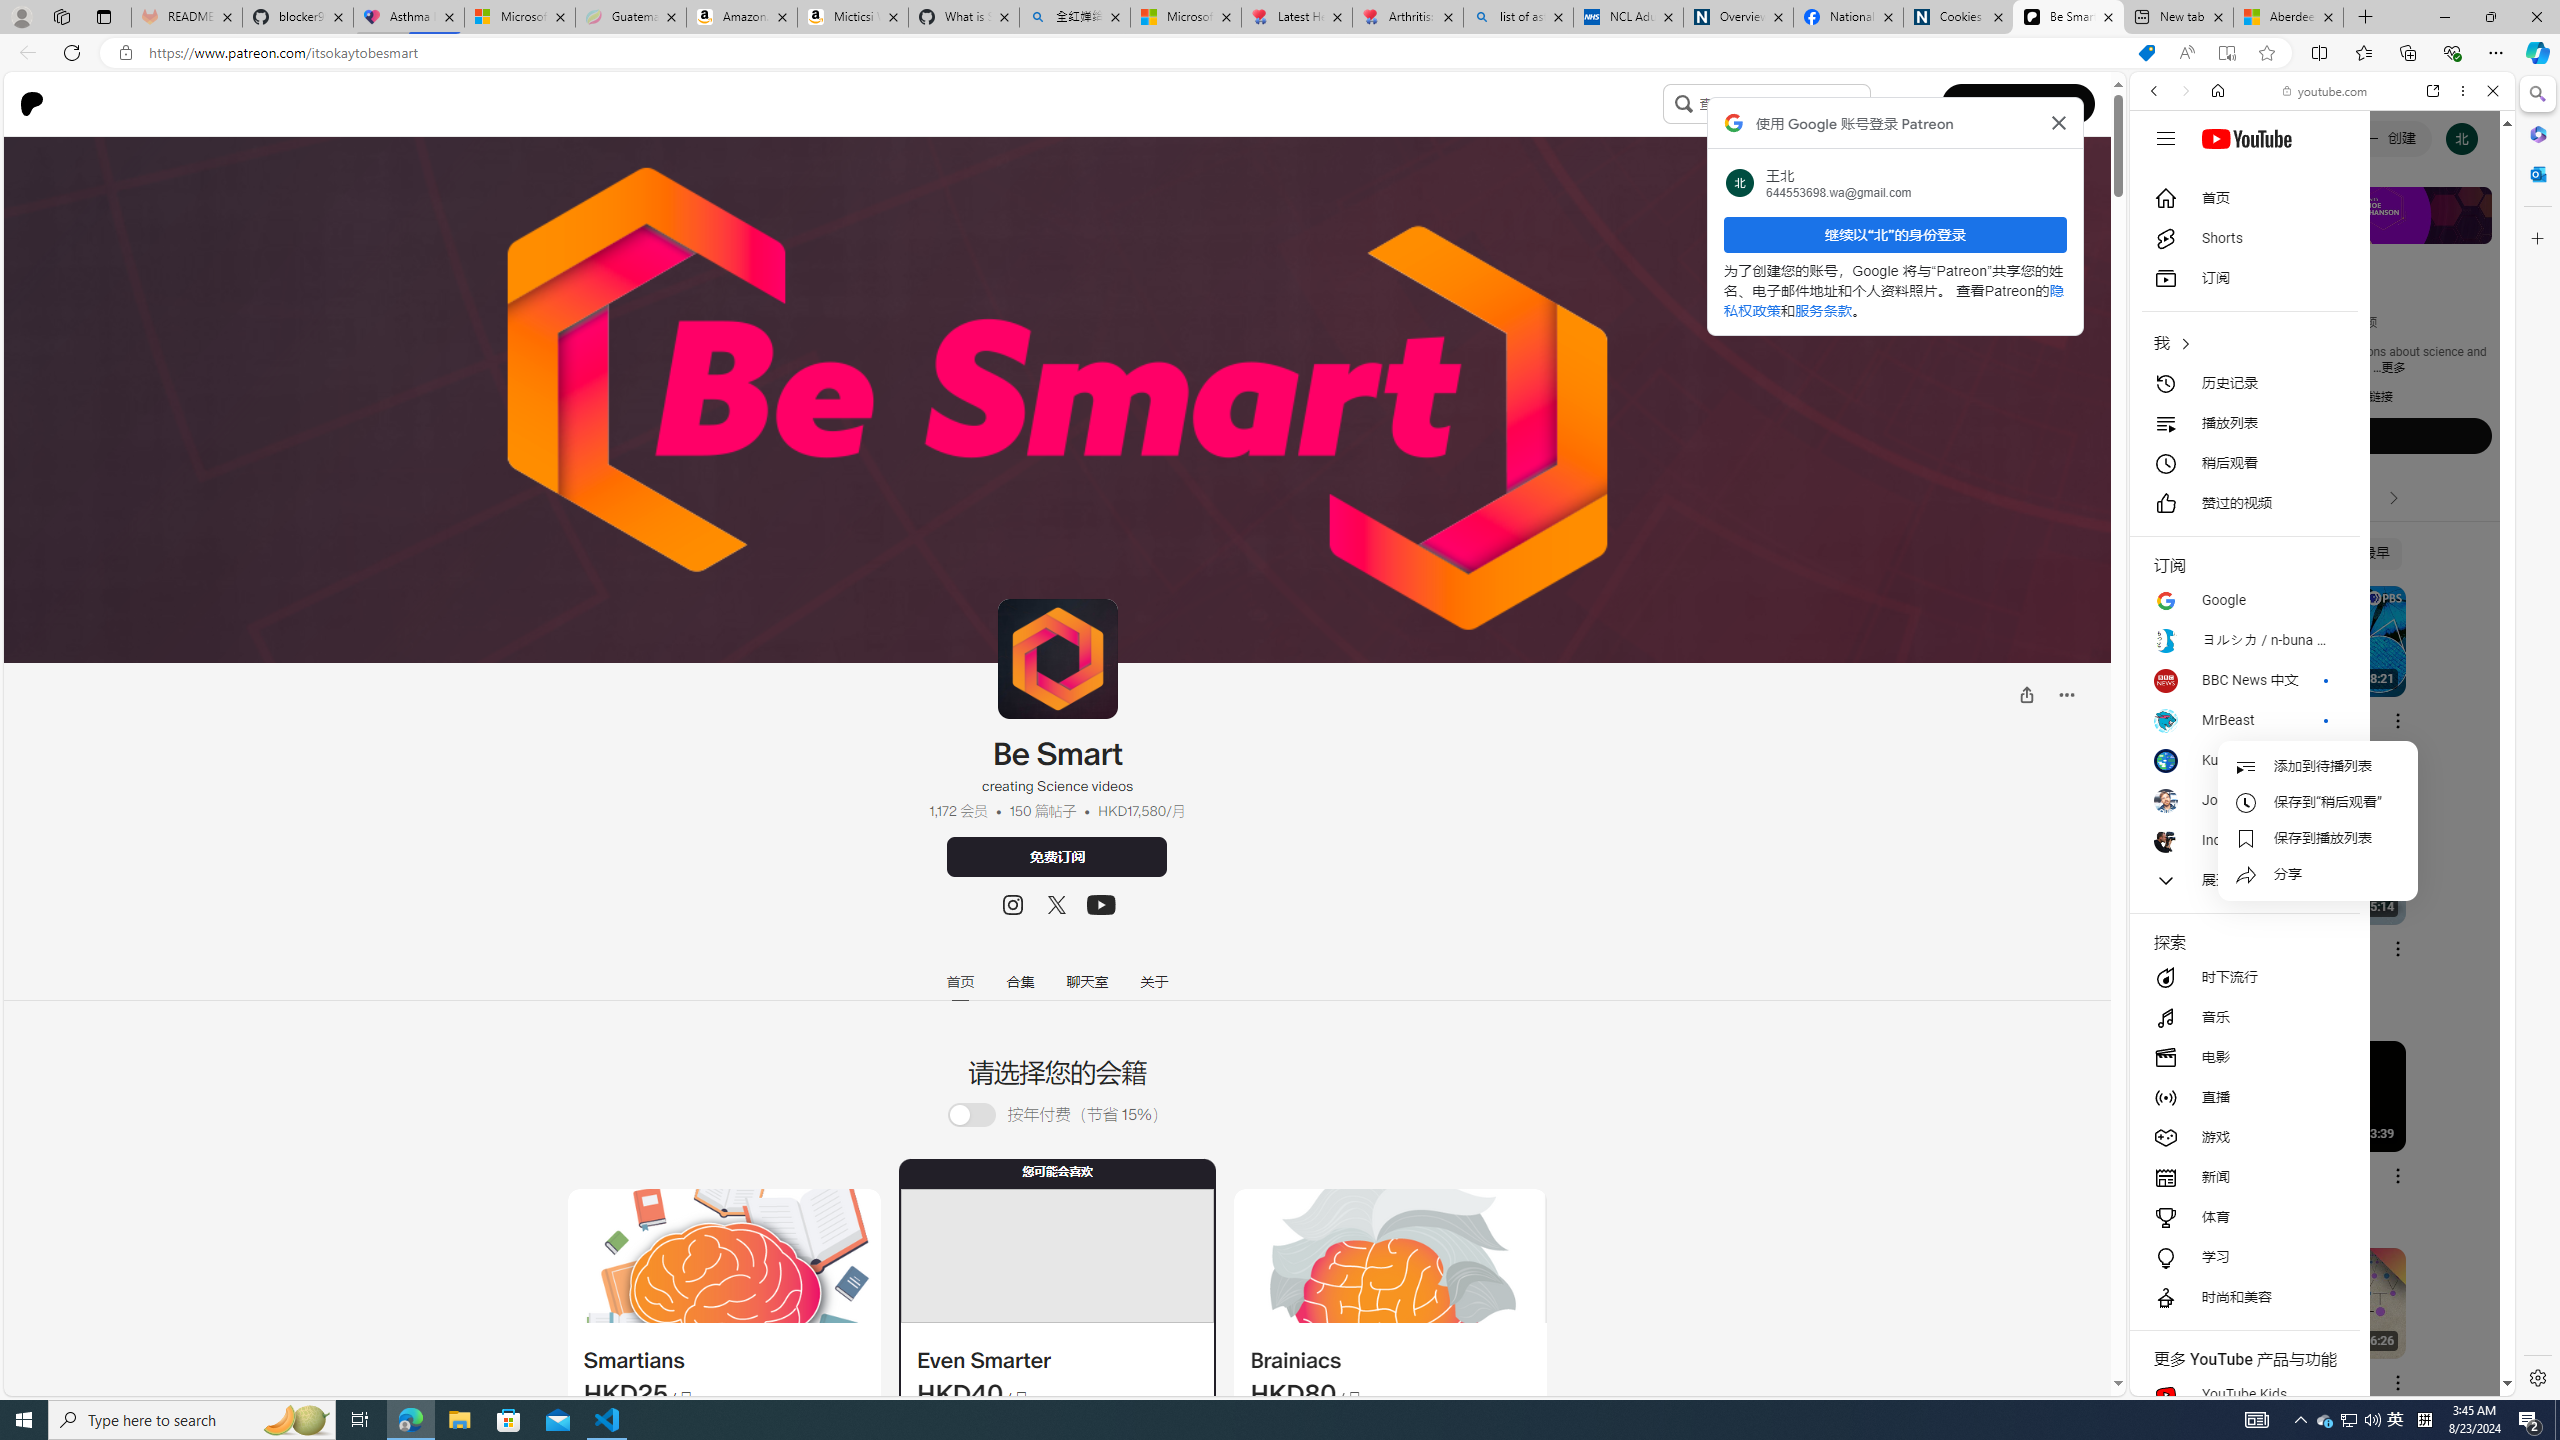 The image size is (2560, 1440). Describe the element at coordinates (2314, 1328) in the screenshot. I see `you` at that location.